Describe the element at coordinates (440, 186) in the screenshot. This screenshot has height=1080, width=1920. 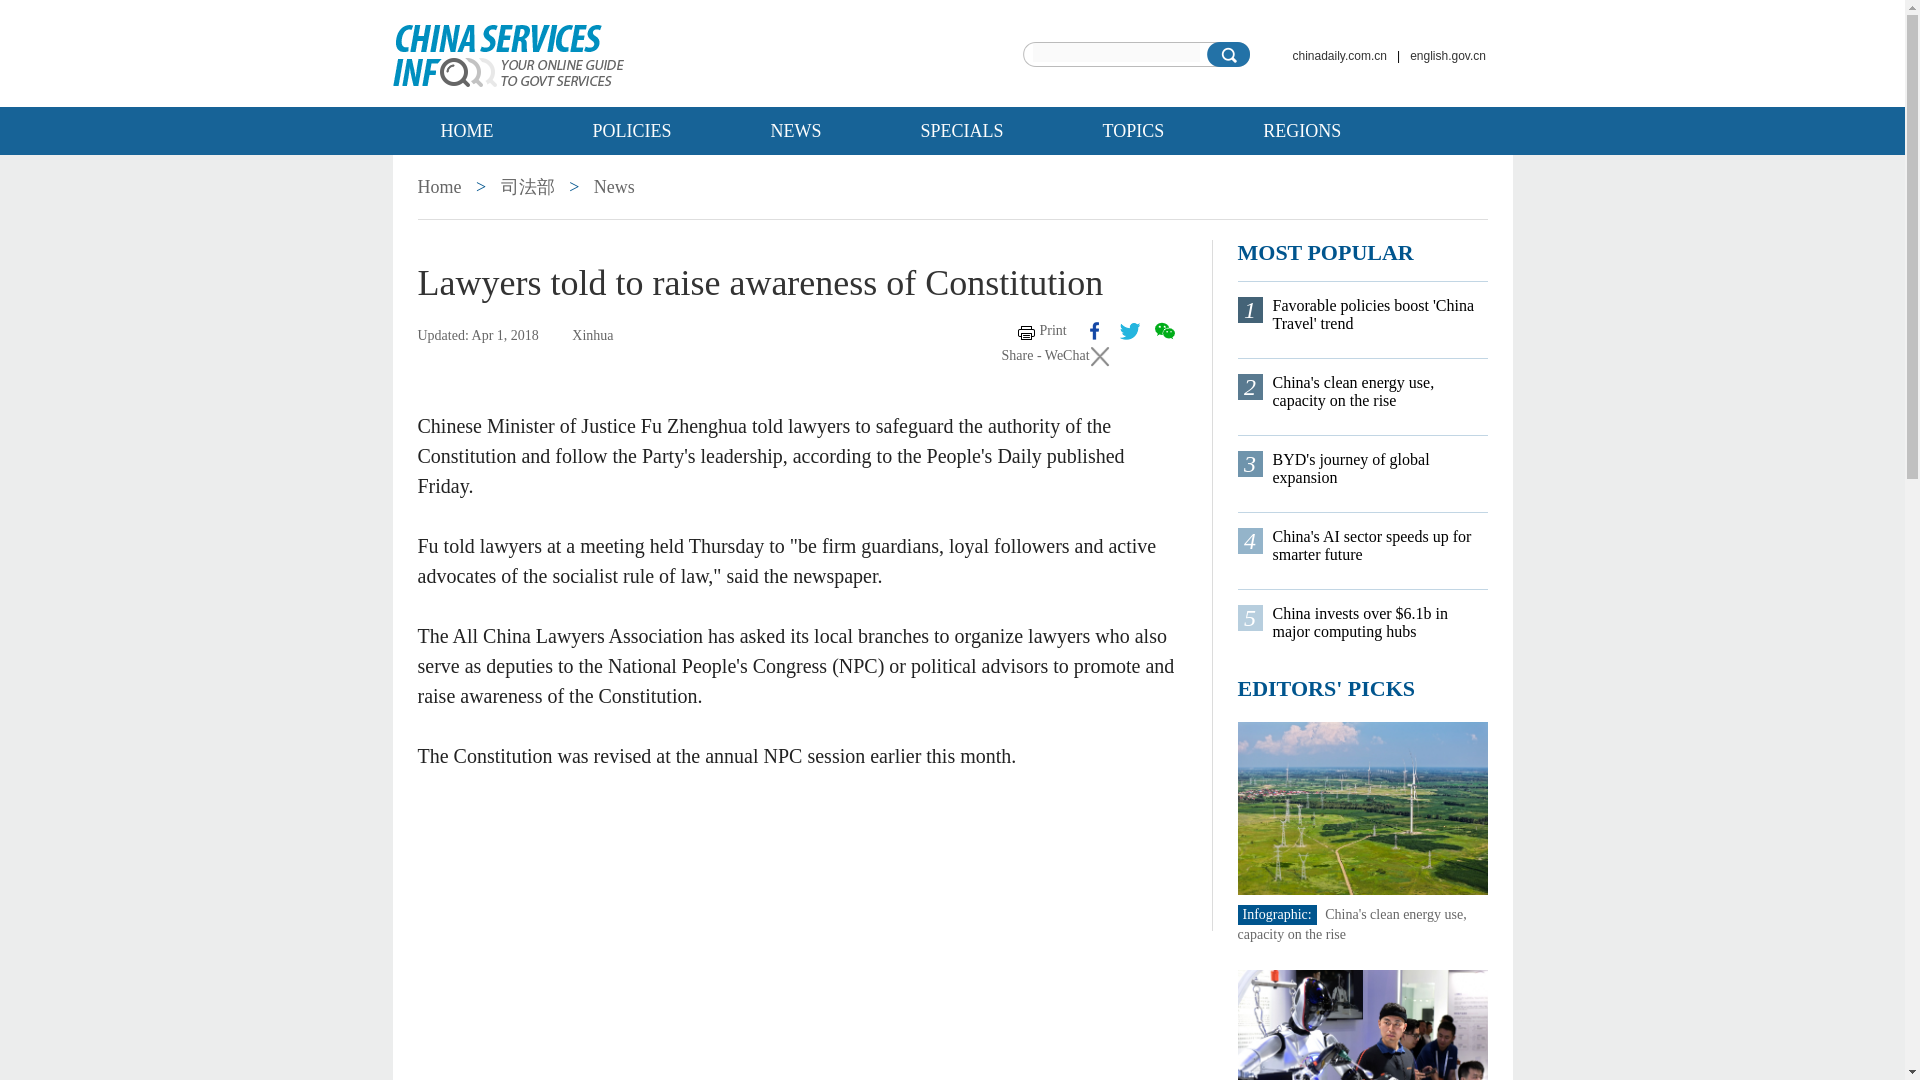
I see `Home` at that location.